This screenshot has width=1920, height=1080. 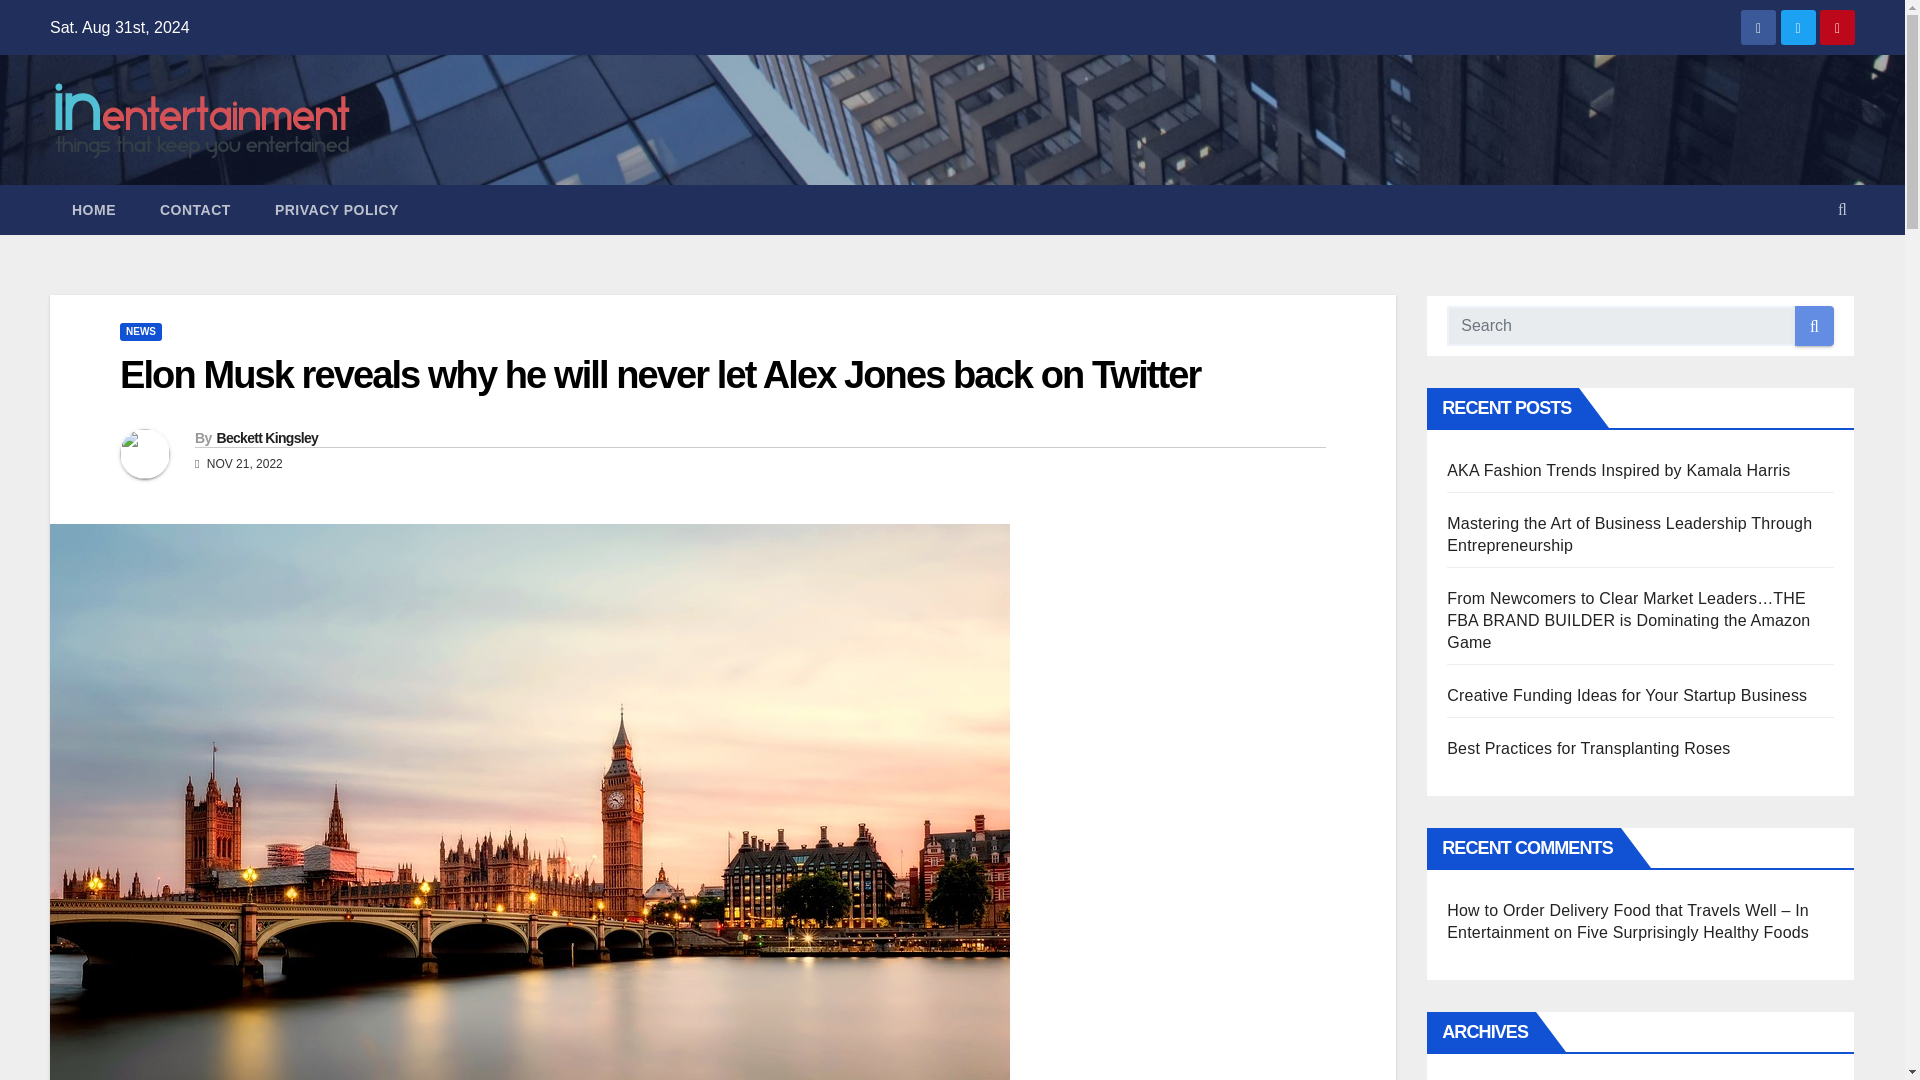 What do you see at coordinates (1626, 695) in the screenshot?
I see `Creative Funding Ideas for Your Startup Business` at bounding box center [1626, 695].